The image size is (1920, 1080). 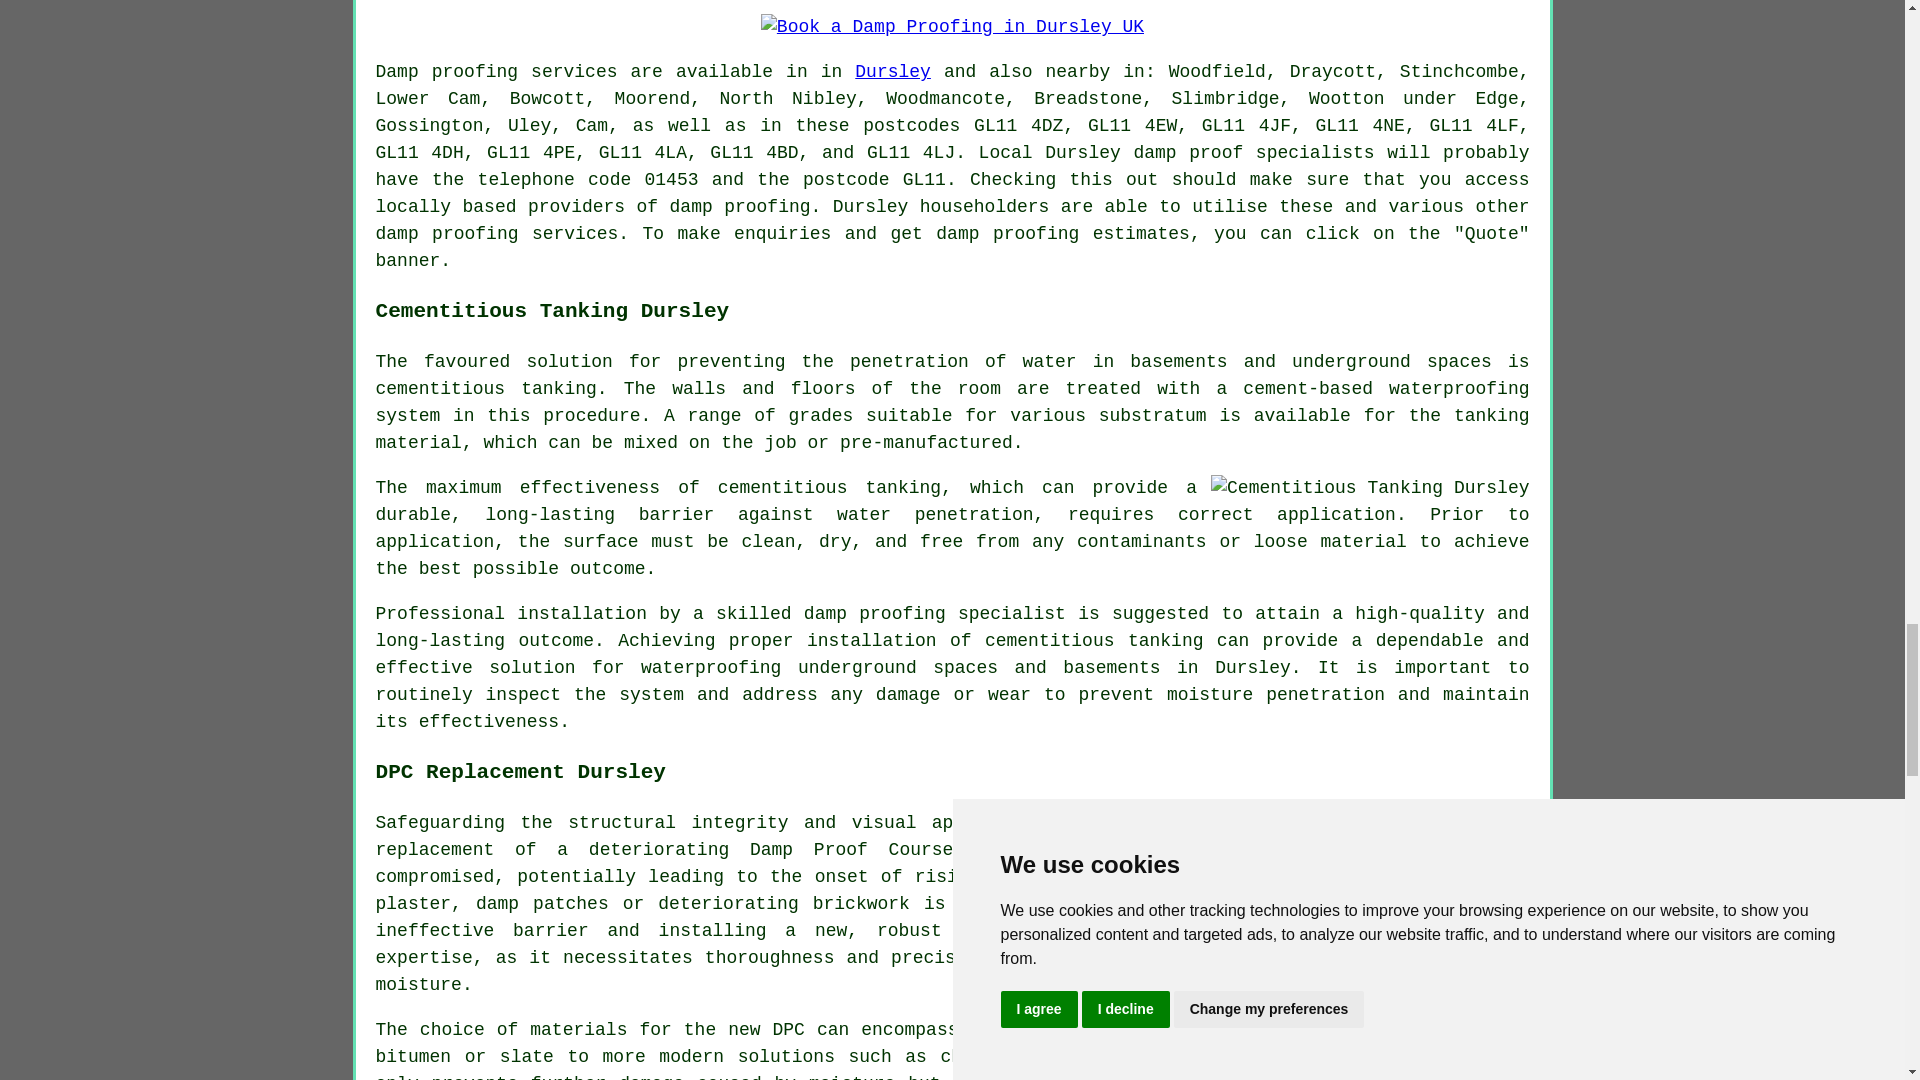 What do you see at coordinates (829, 488) in the screenshot?
I see `cementitious tanking` at bounding box center [829, 488].